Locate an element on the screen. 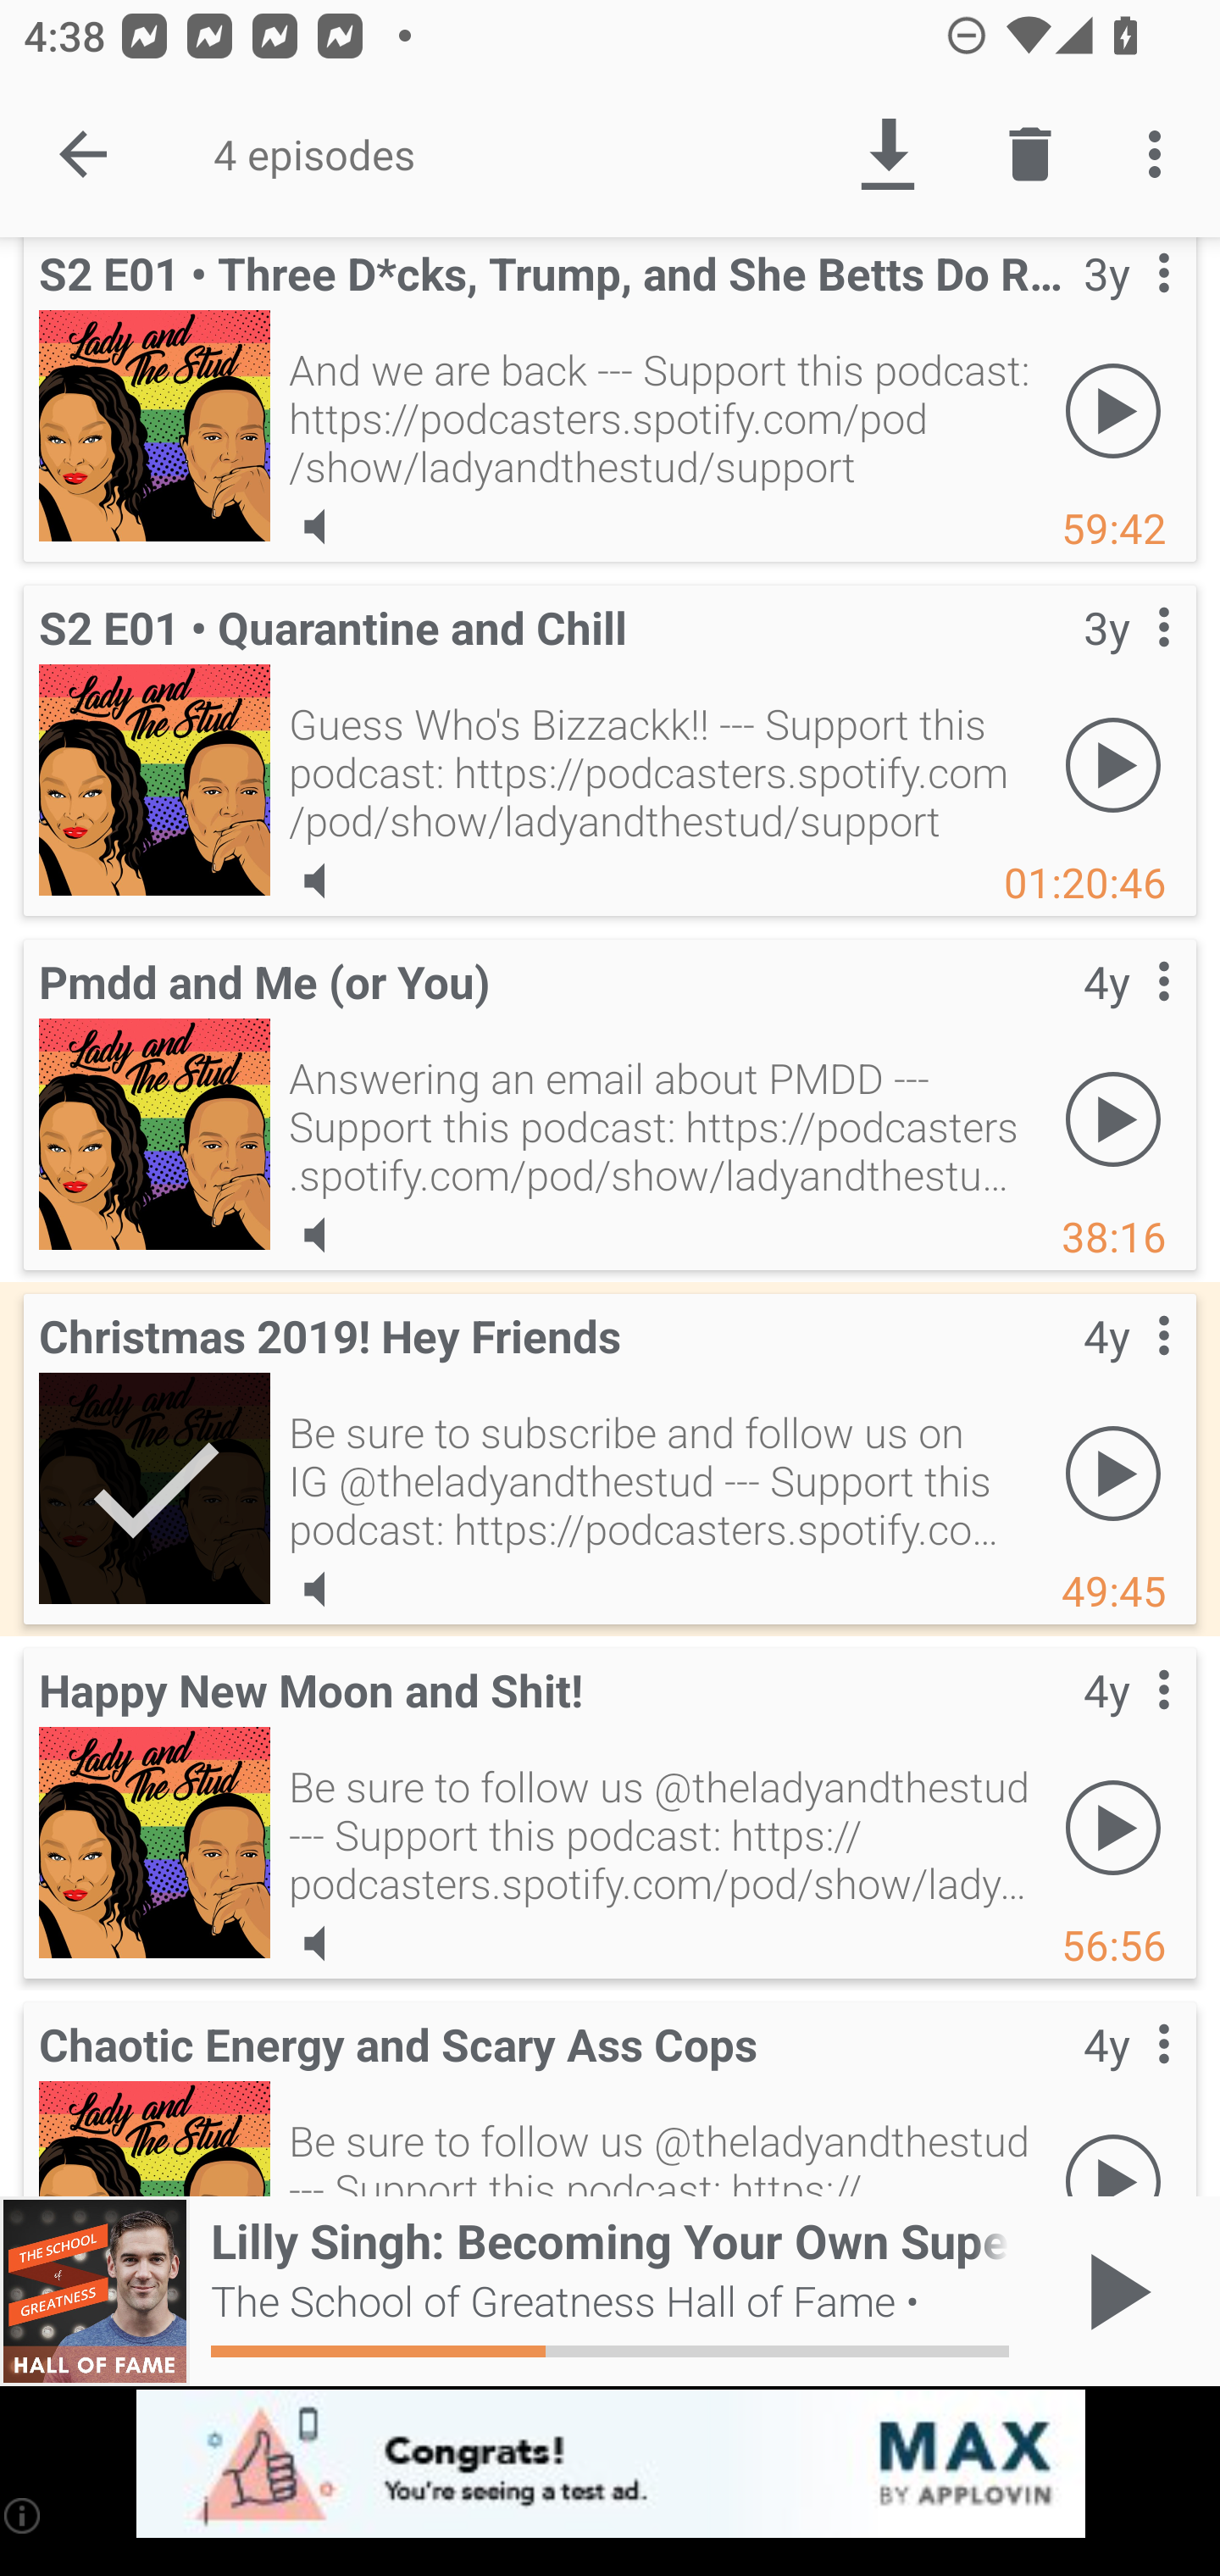 Image resolution: width=1220 pixels, height=2576 pixels. (i) is located at coordinates (24, 2515).